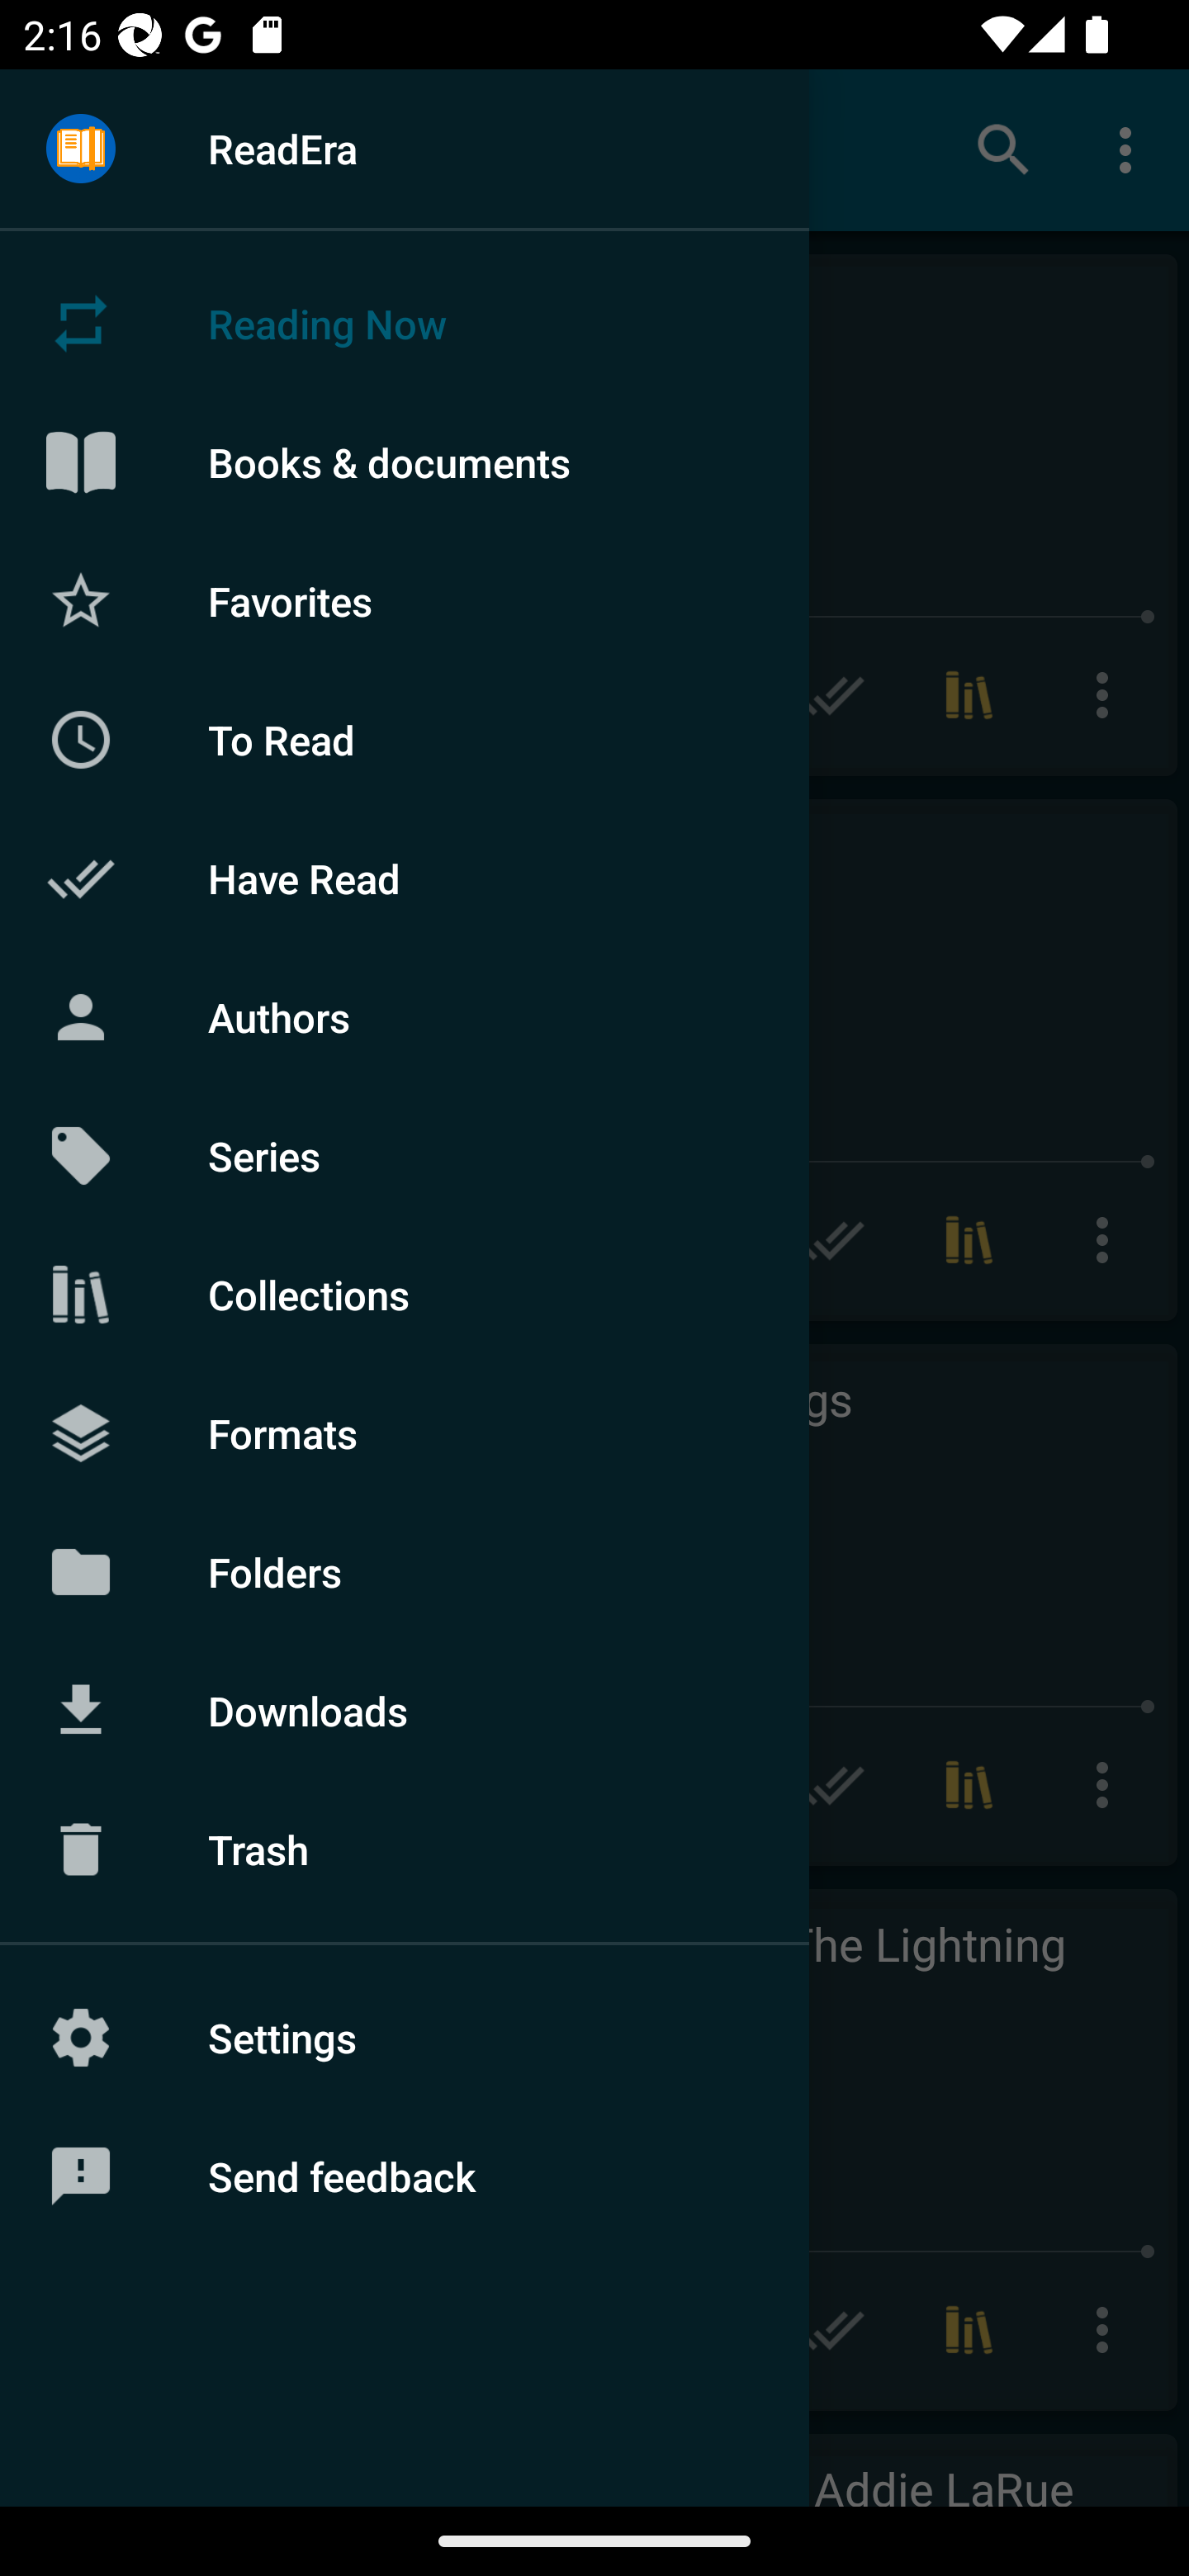 The height and width of the screenshot is (2576, 1189). I want to click on To Read, so click(405, 739).